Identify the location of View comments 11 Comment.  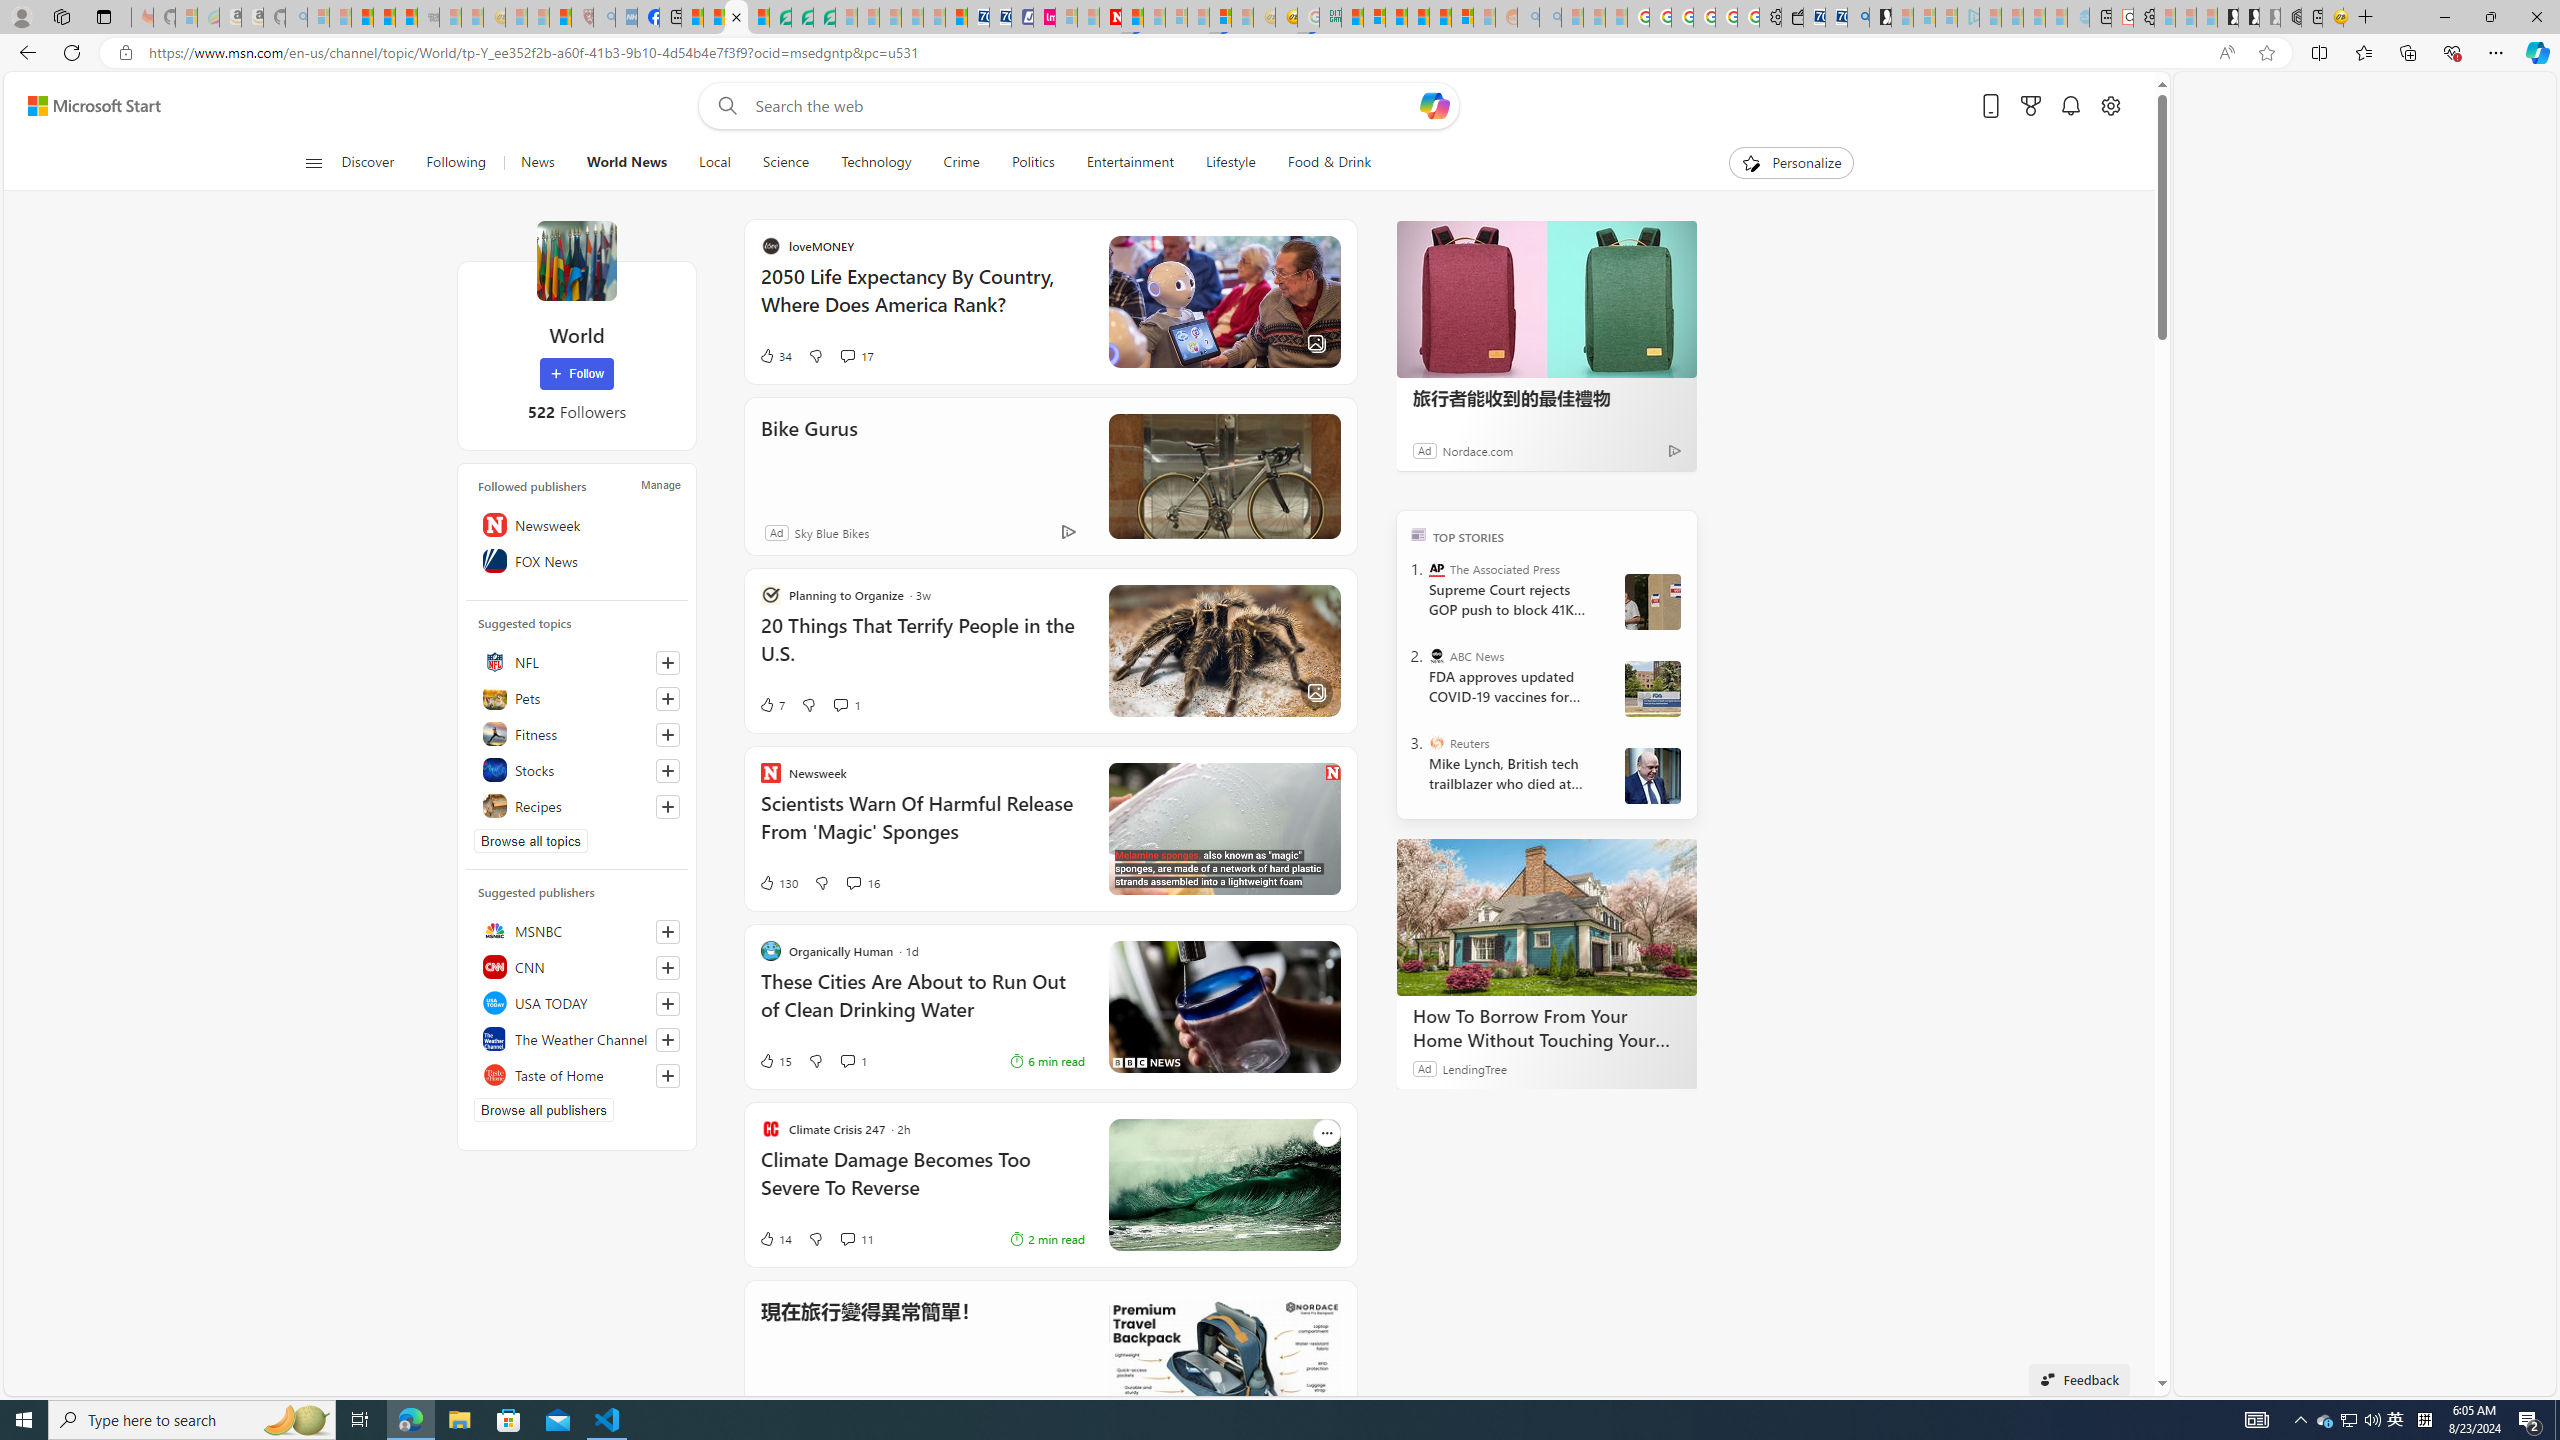
(858, 1238).